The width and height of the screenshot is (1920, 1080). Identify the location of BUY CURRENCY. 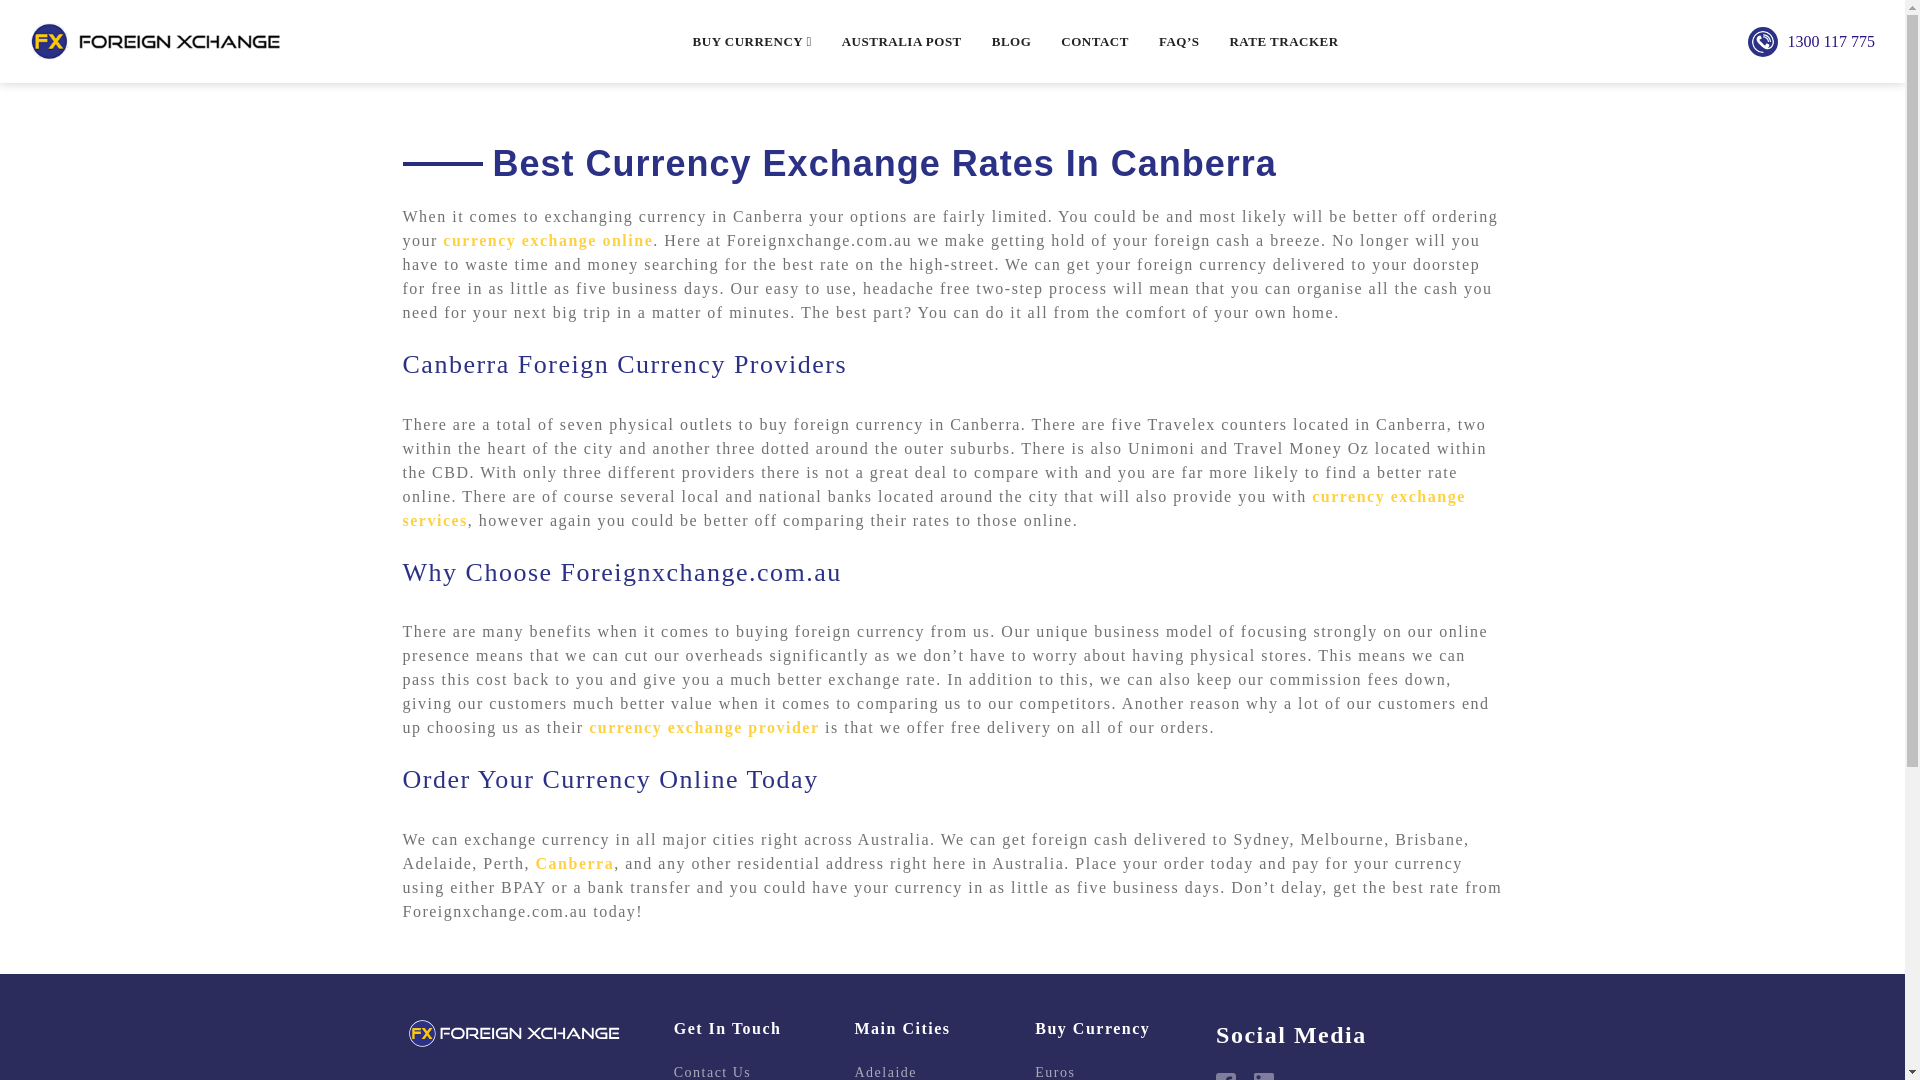
(752, 42).